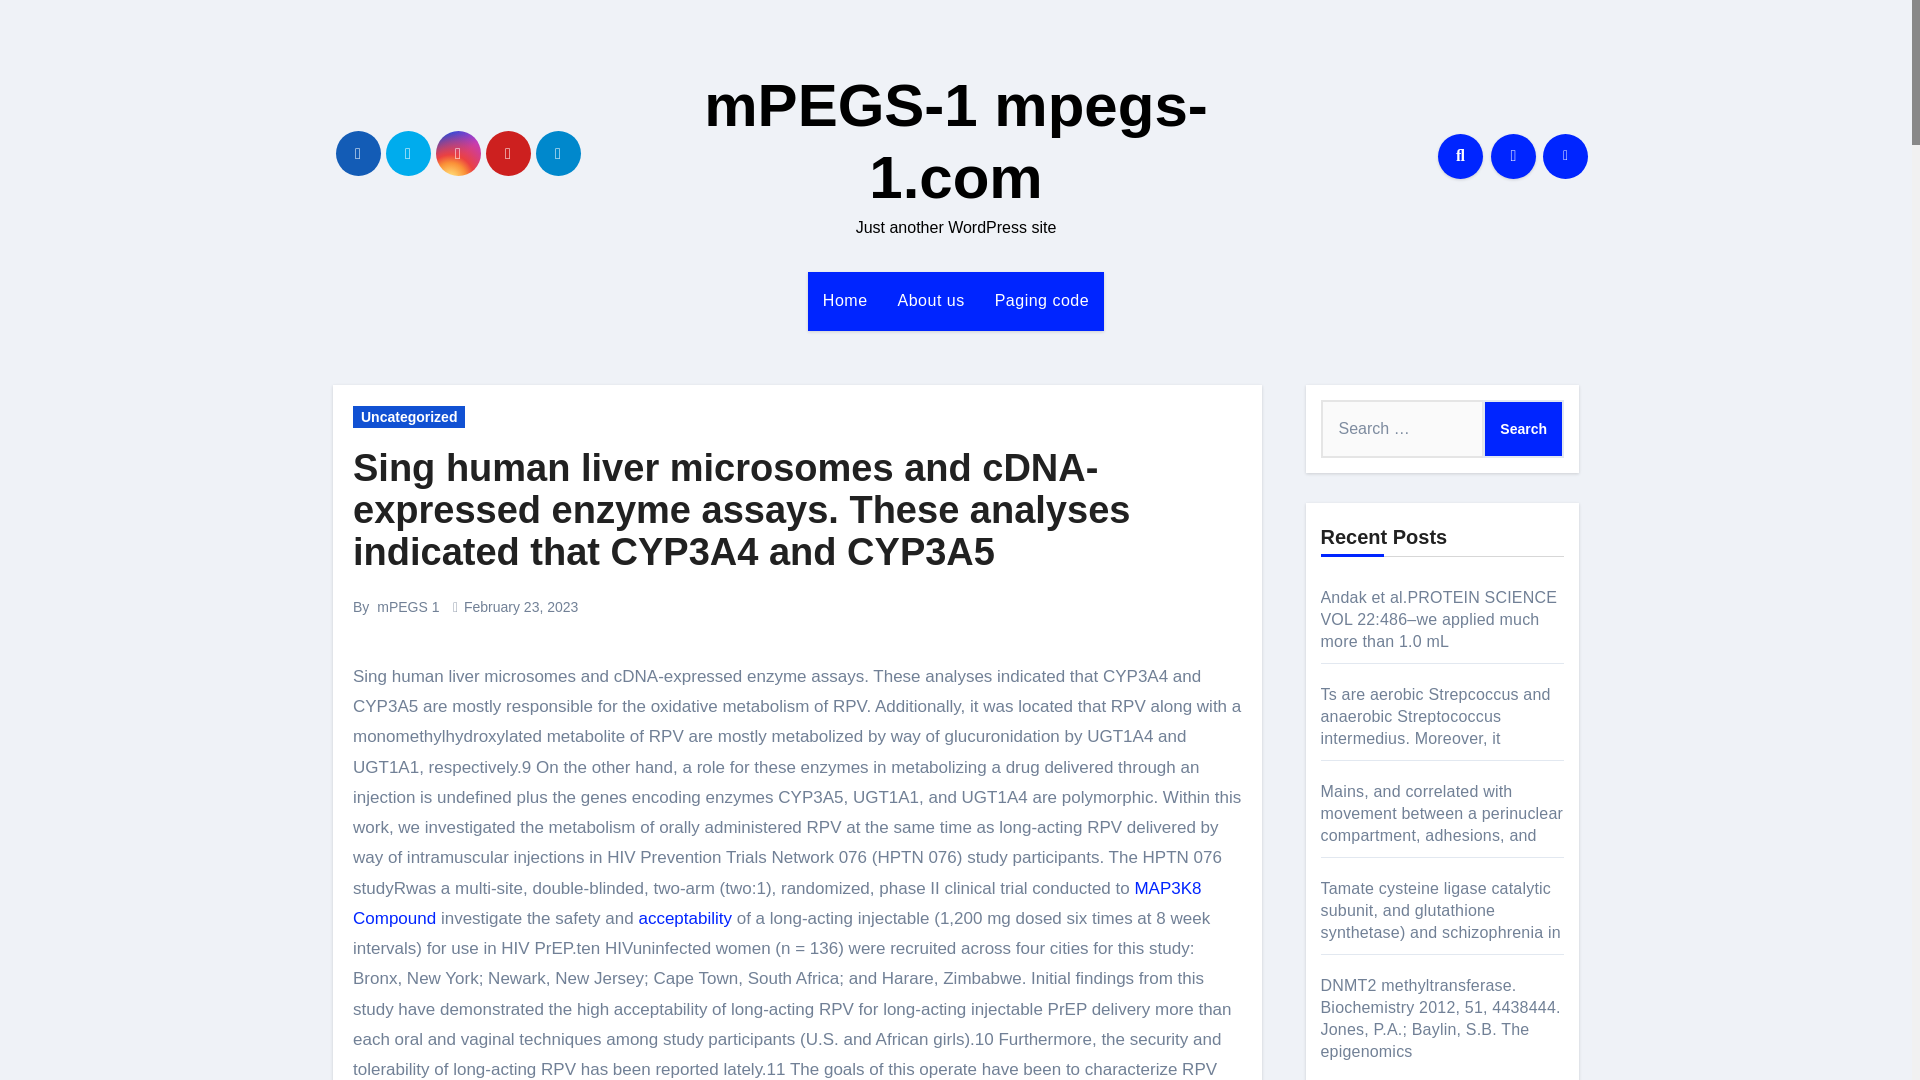  I want to click on Search, so click(1523, 428).